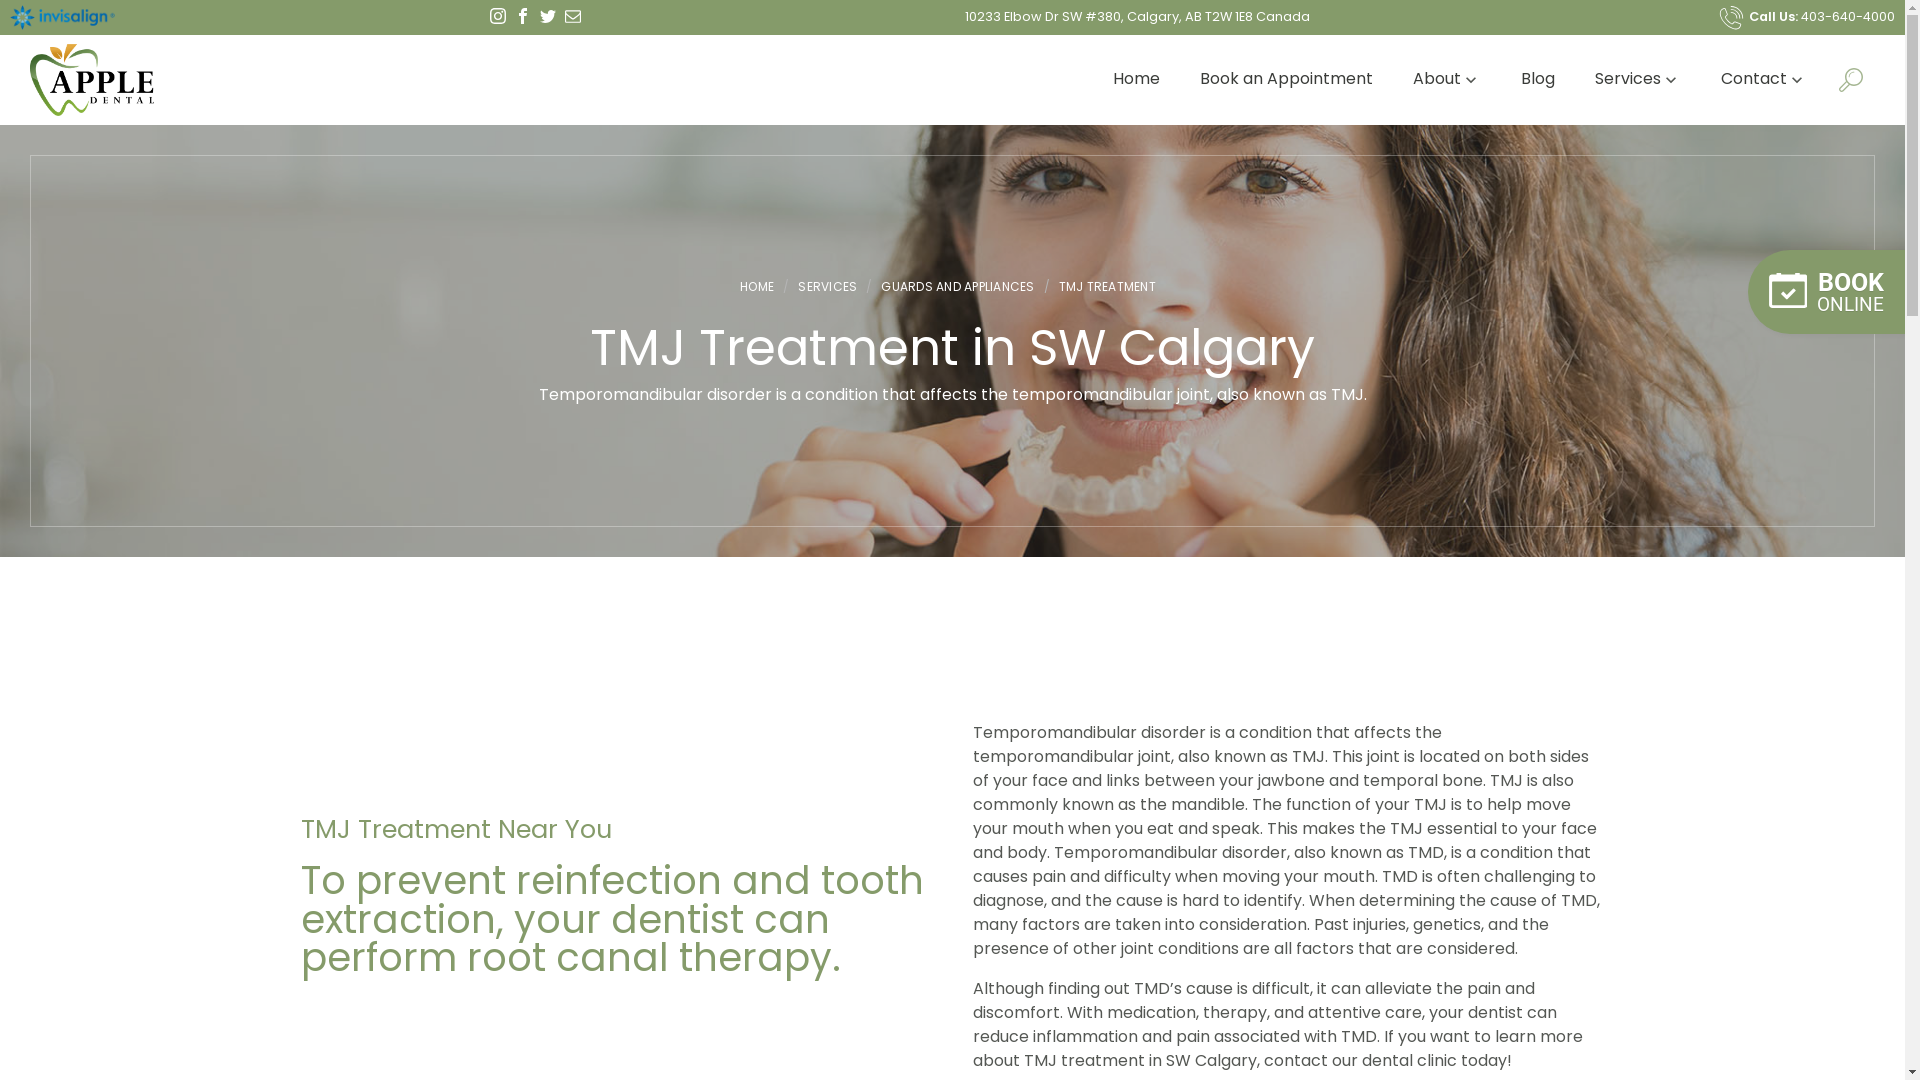 The width and height of the screenshot is (1920, 1080). What do you see at coordinates (1136, 16) in the screenshot?
I see `10233 Elbow Dr SW #380, Calgary, AB T2W 1E8 Canada` at bounding box center [1136, 16].